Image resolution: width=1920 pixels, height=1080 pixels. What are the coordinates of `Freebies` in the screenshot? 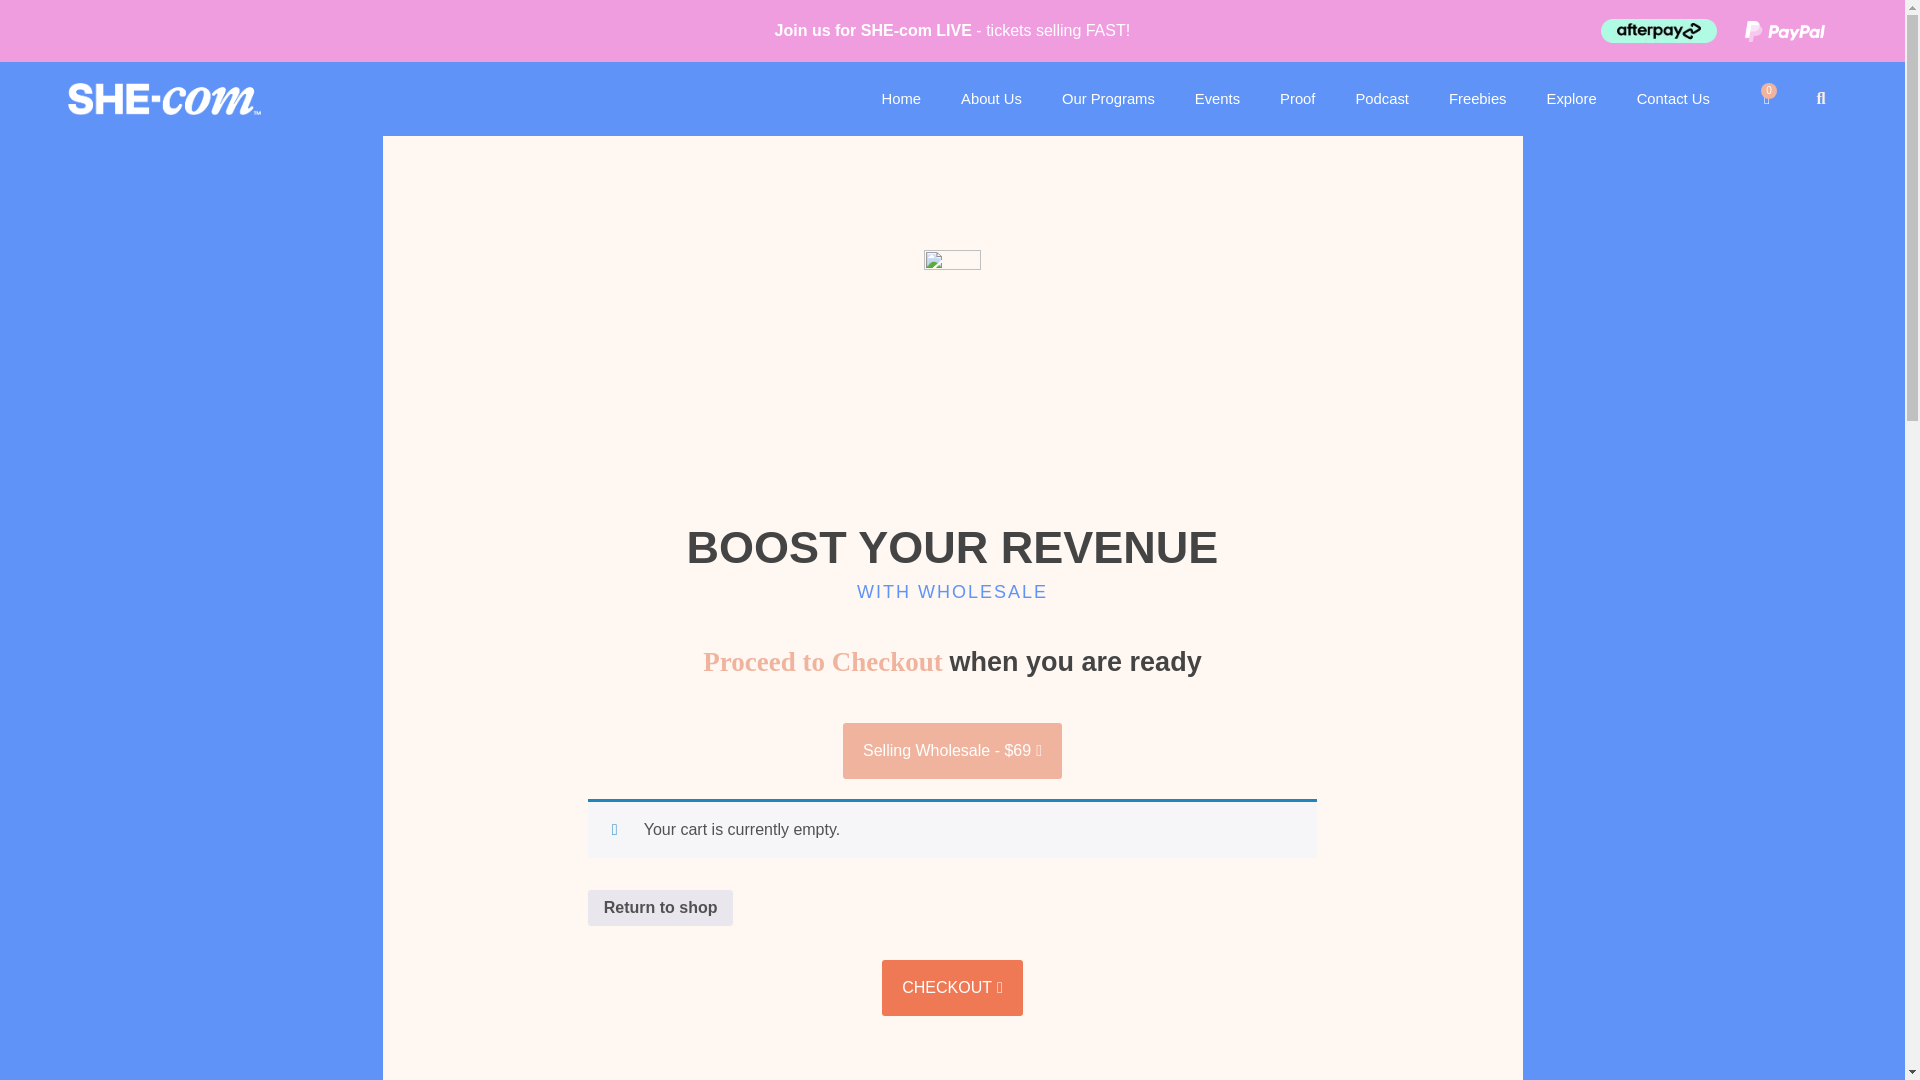 It's located at (1477, 98).